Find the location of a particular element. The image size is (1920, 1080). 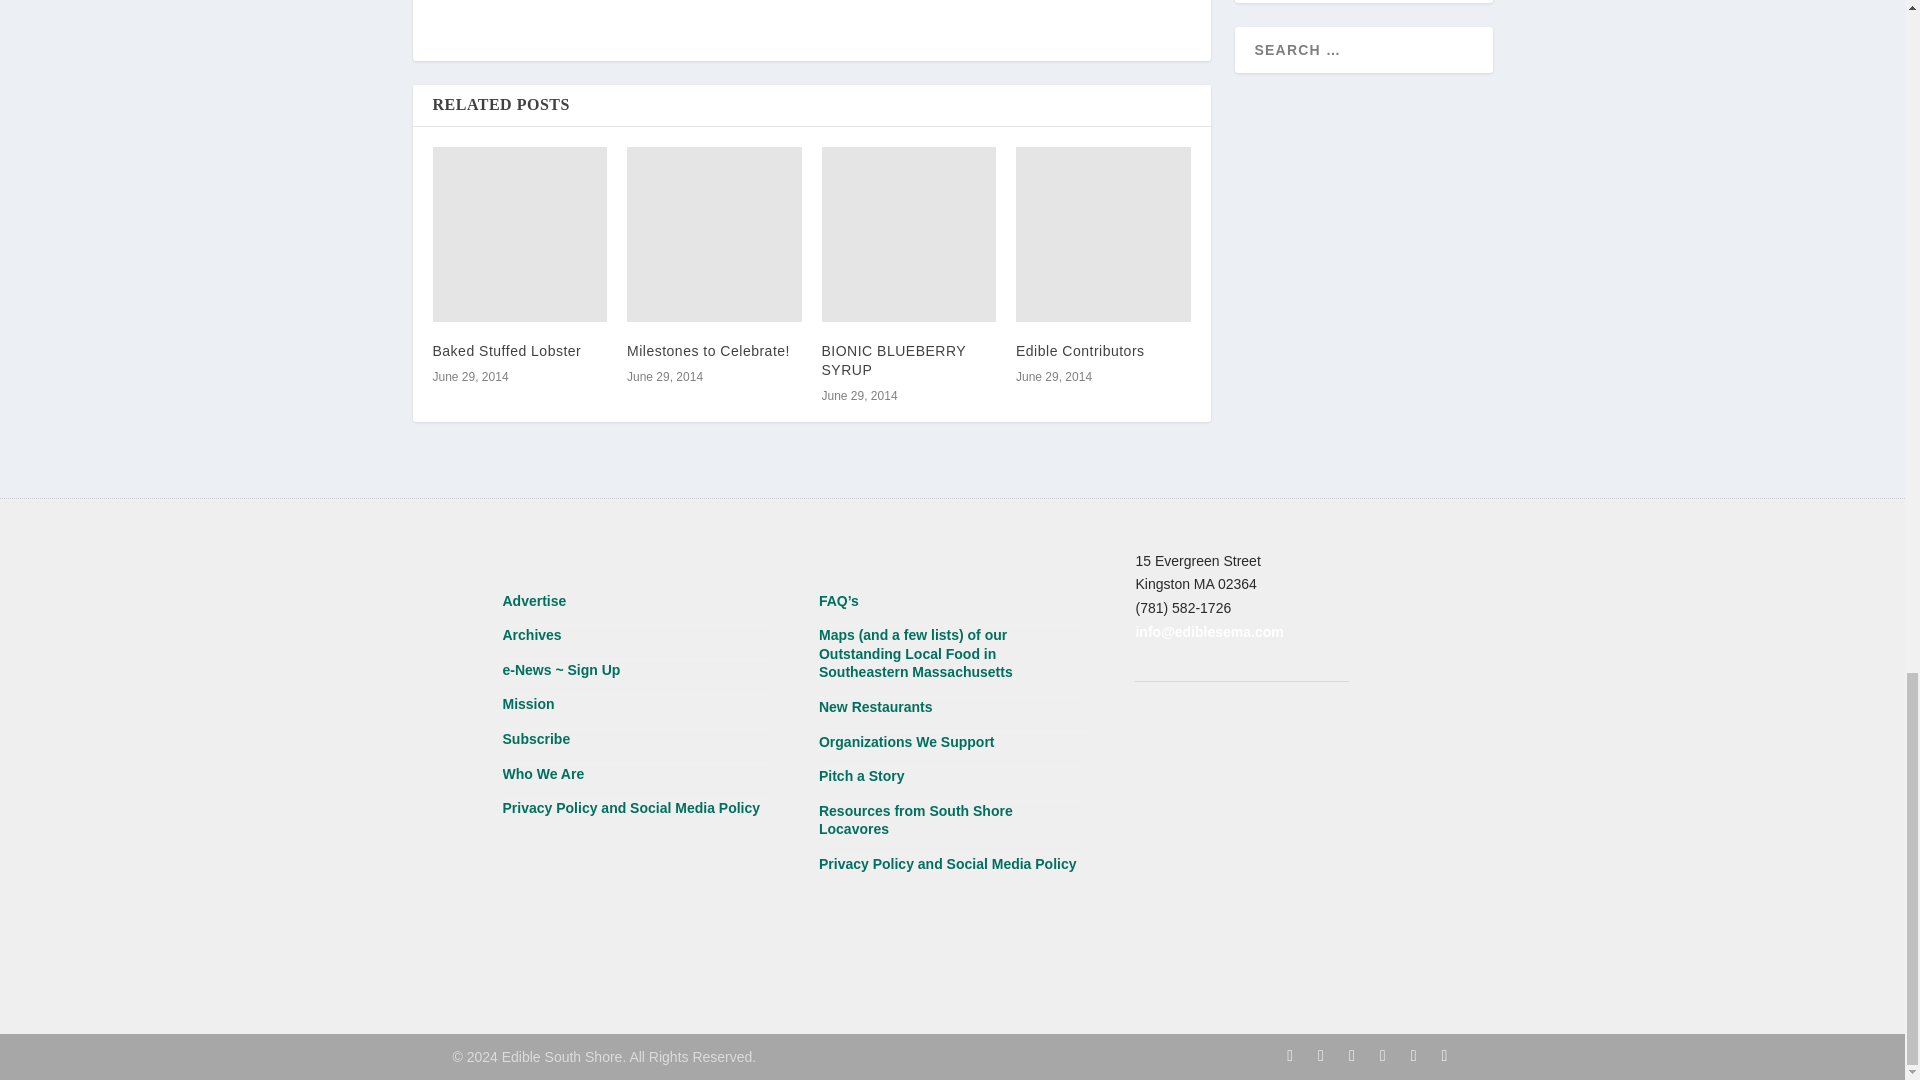

Baked Stuffed Lobster is located at coordinates (519, 234).